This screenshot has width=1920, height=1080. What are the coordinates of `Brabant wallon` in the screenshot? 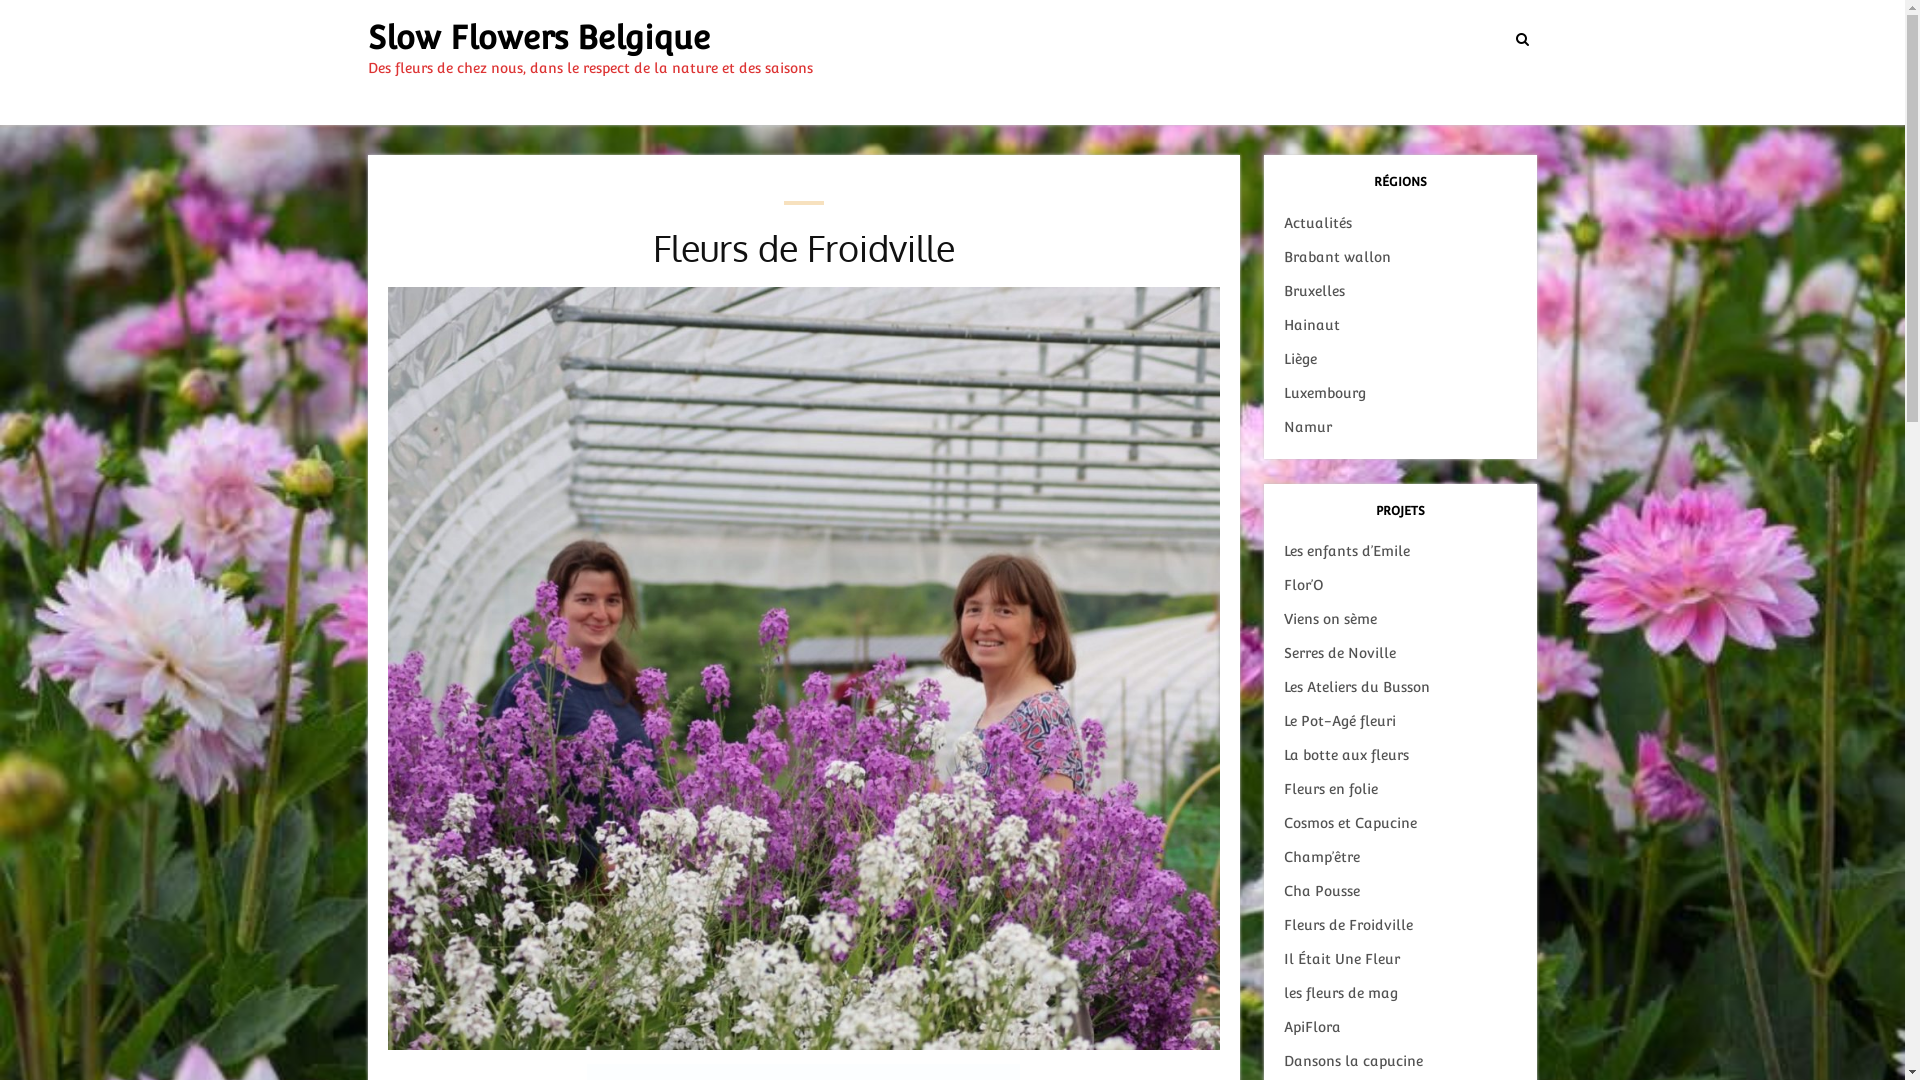 It's located at (1338, 257).